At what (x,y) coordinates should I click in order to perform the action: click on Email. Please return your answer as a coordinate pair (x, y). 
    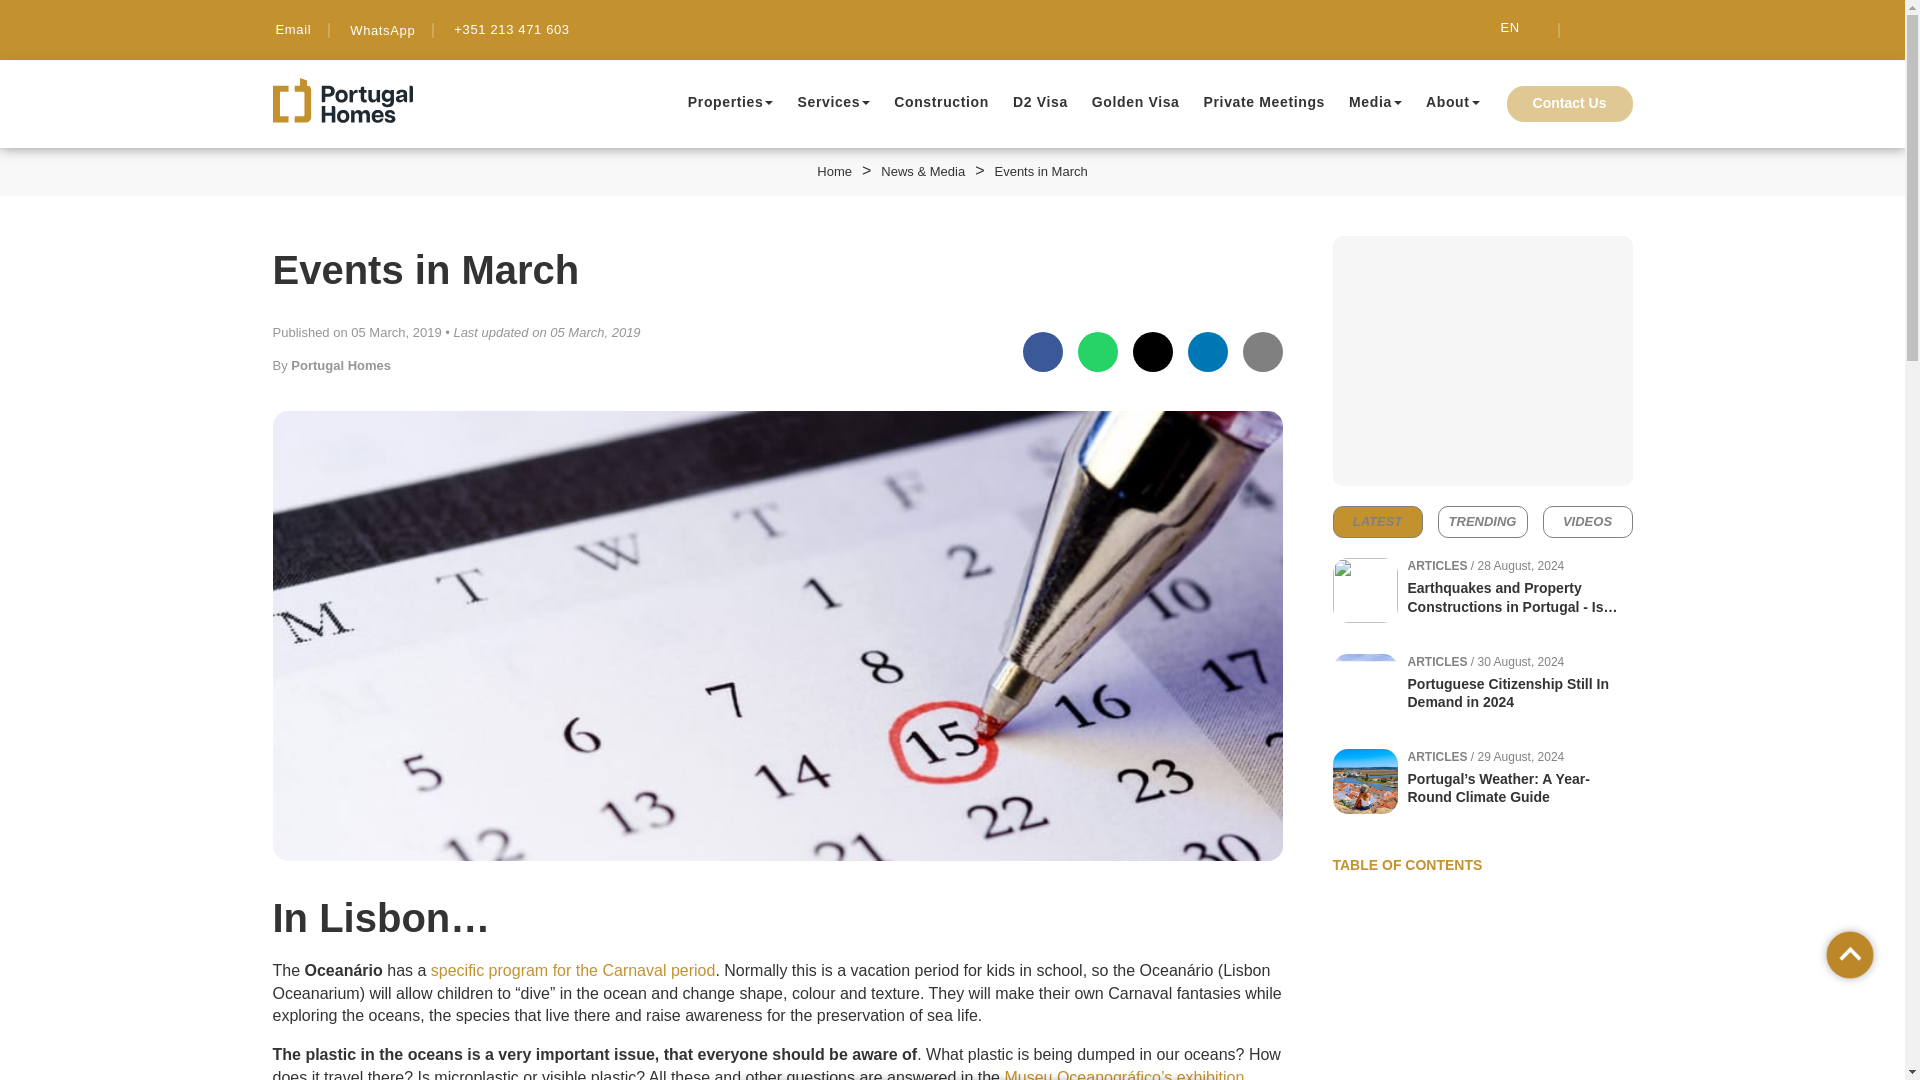
    Looking at the image, I should click on (292, 28).